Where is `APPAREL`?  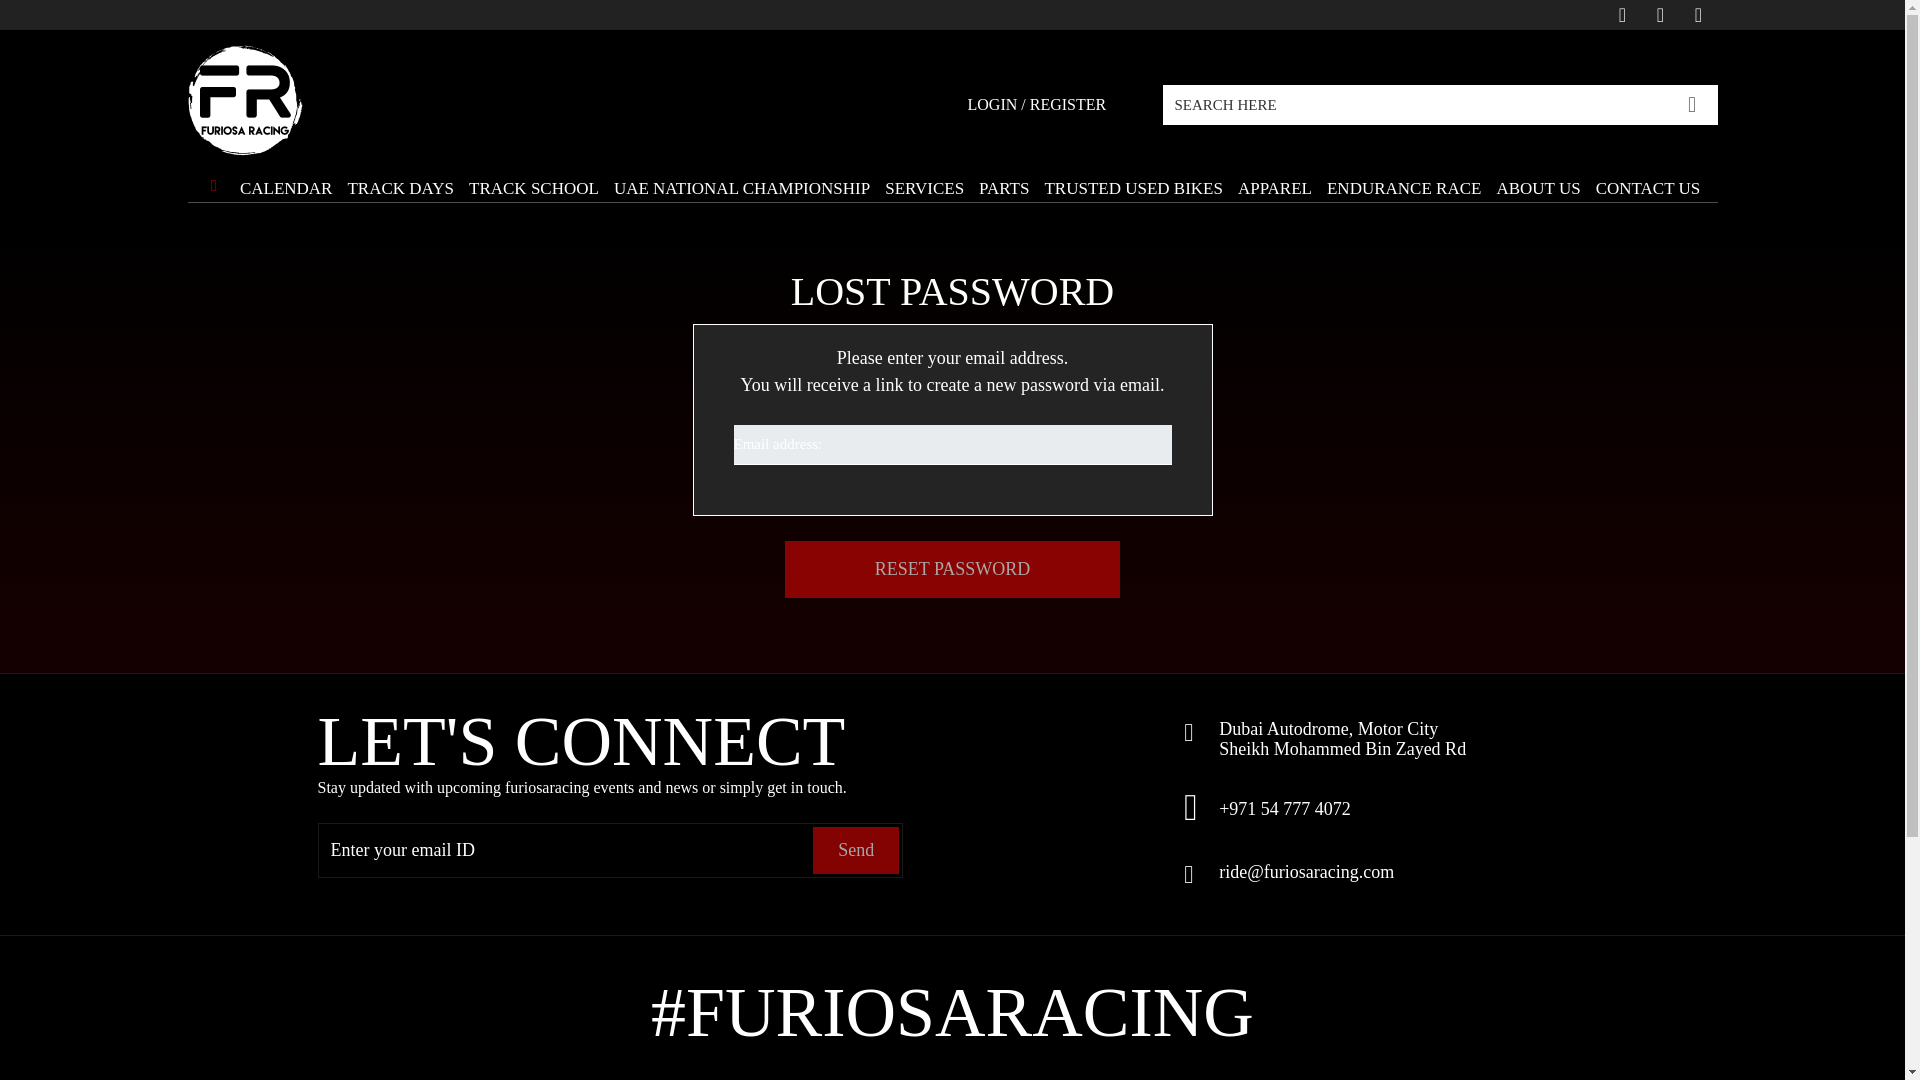 APPAREL is located at coordinates (1274, 178).